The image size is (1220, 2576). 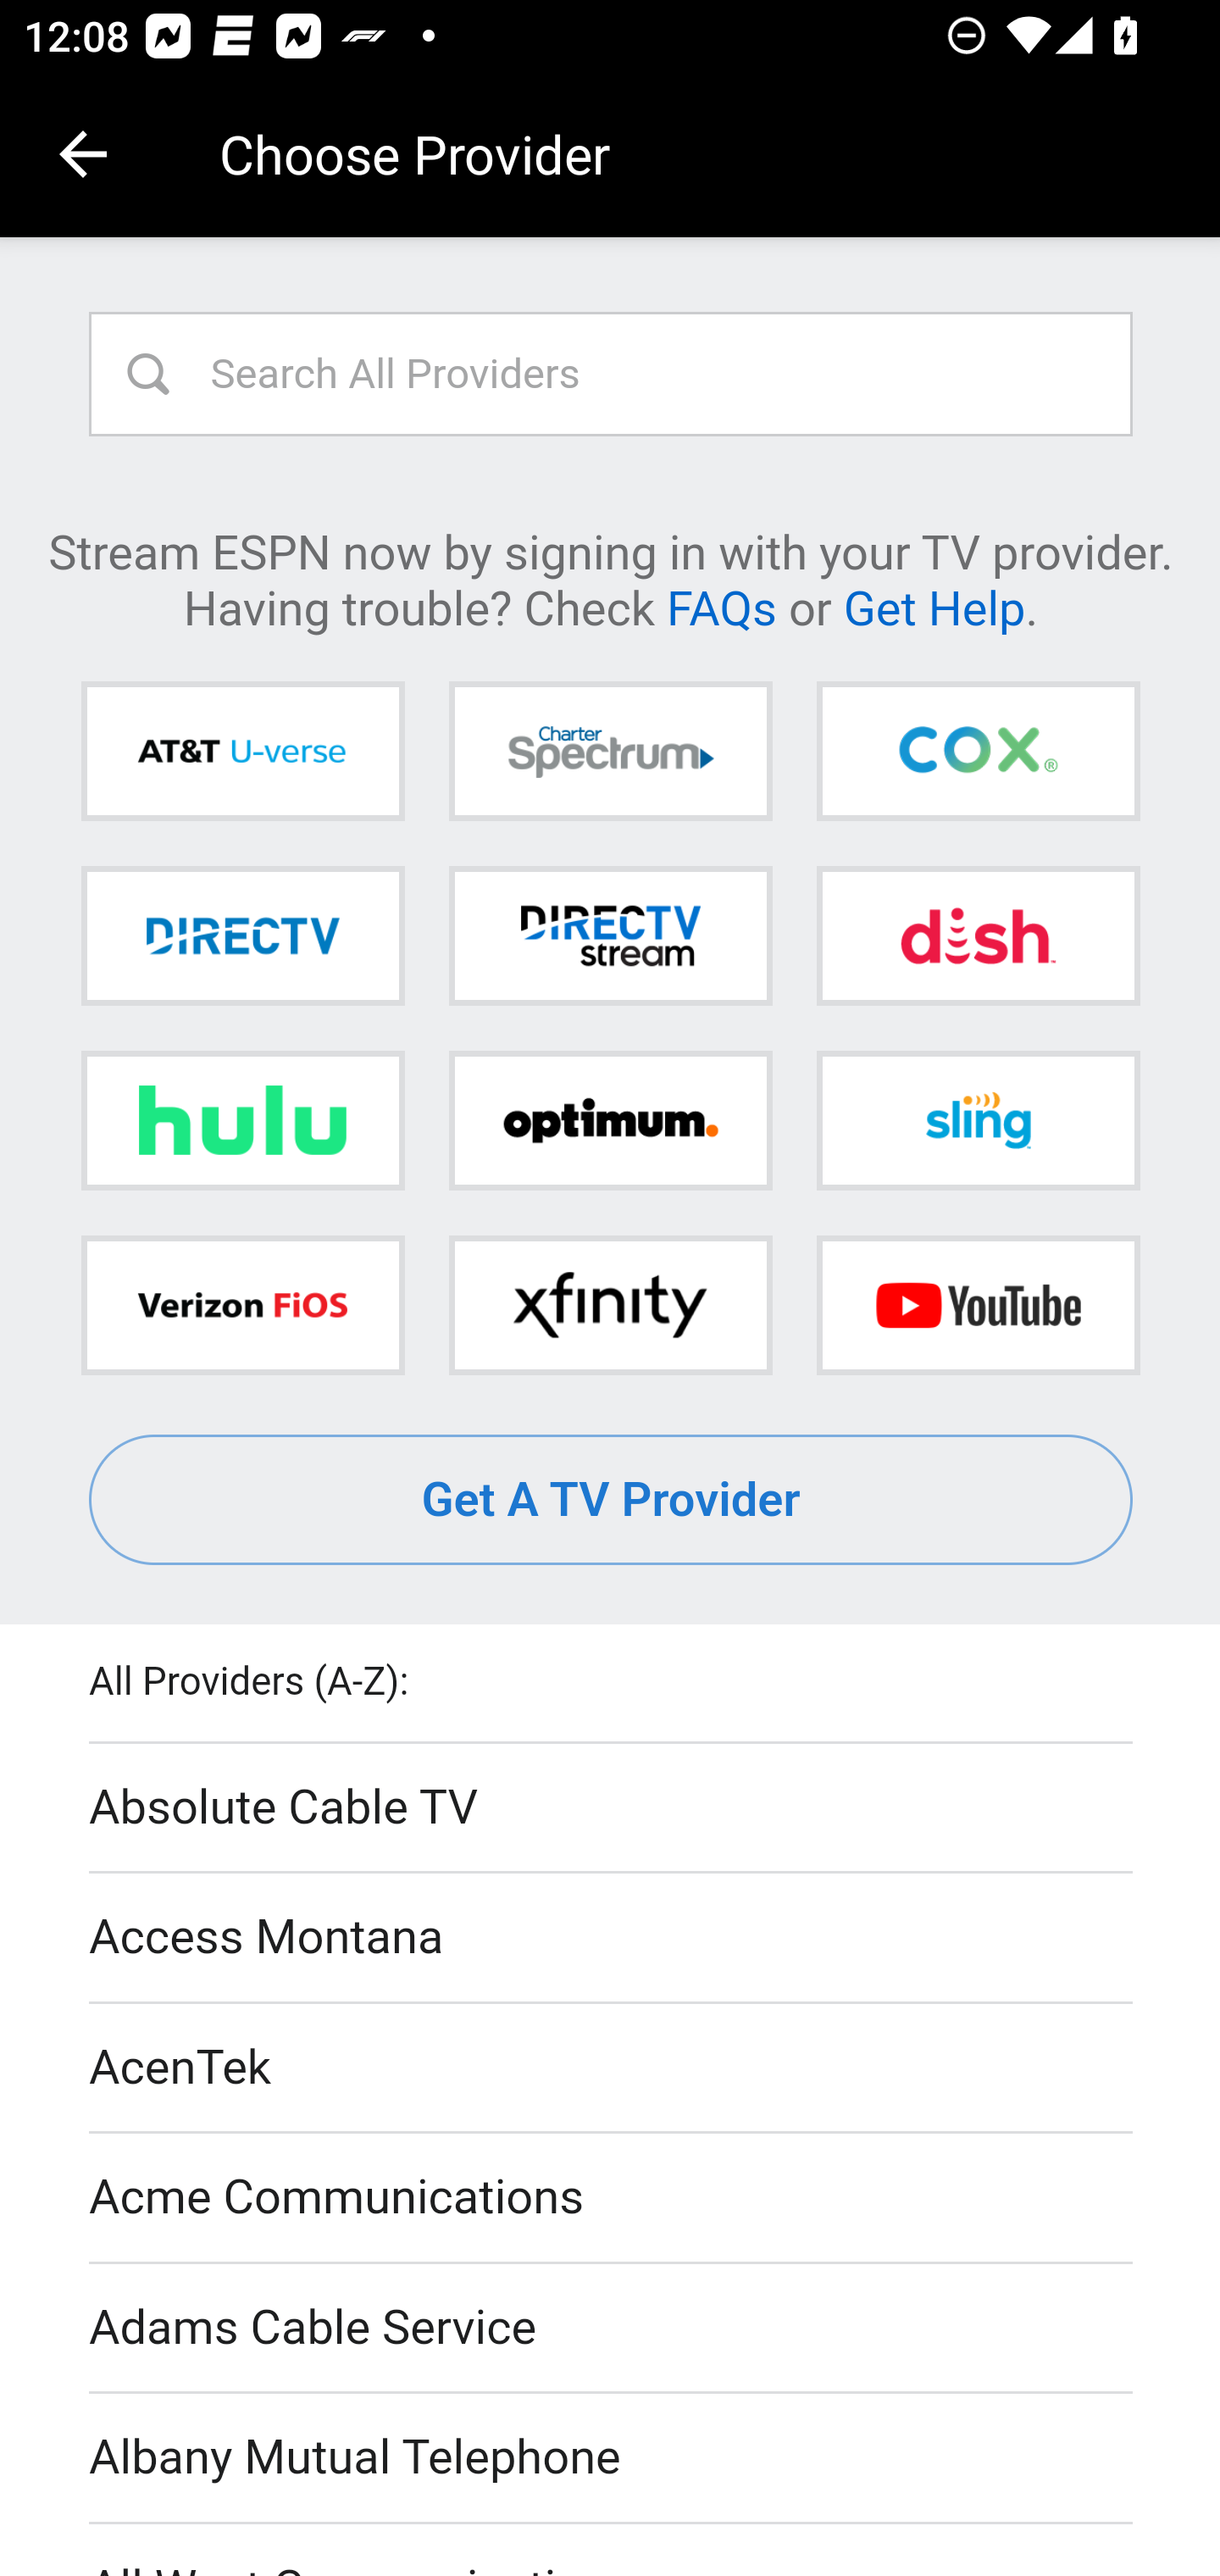 What do you see at coordinates (610, 752) in the screenshot?
I see `Charter Spectrum` at bounding box center [610, 752].